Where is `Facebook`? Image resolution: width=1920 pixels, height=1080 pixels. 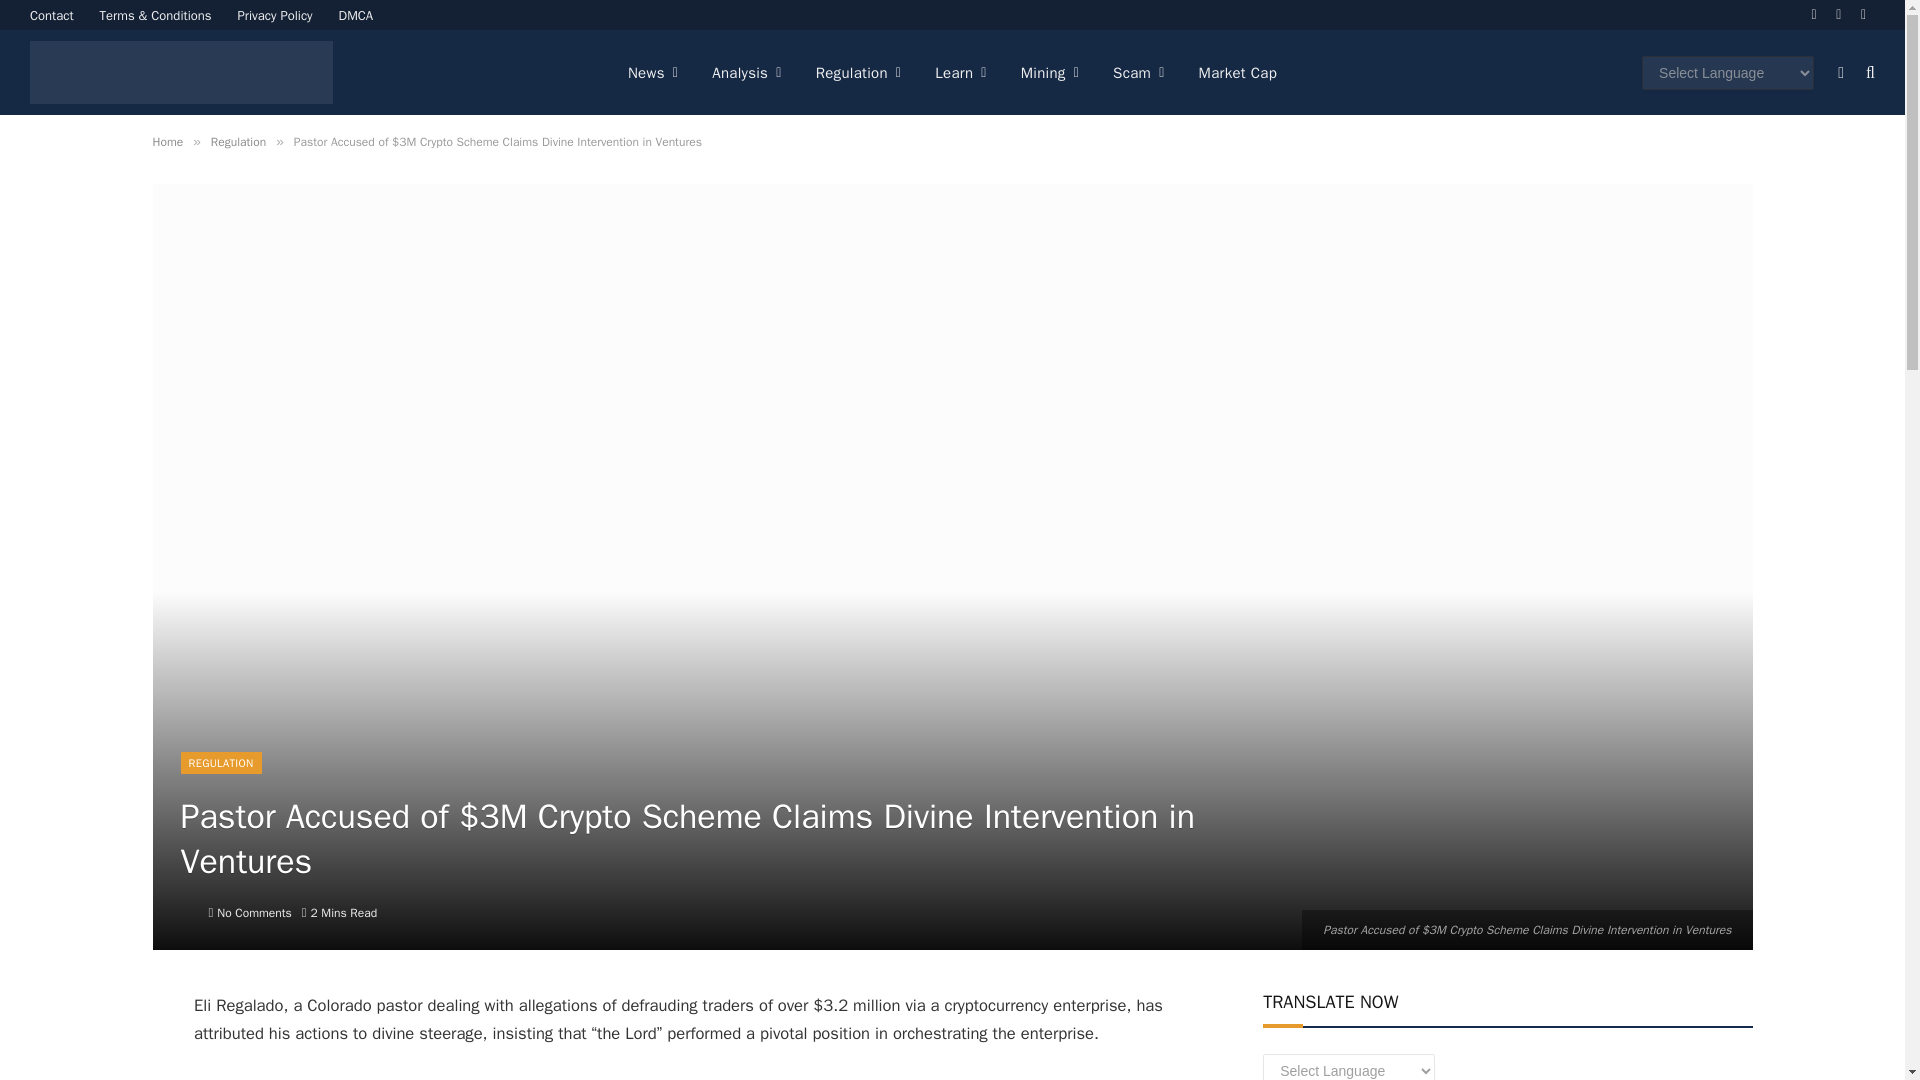 Facebook is located at coordinates (1814, 15).